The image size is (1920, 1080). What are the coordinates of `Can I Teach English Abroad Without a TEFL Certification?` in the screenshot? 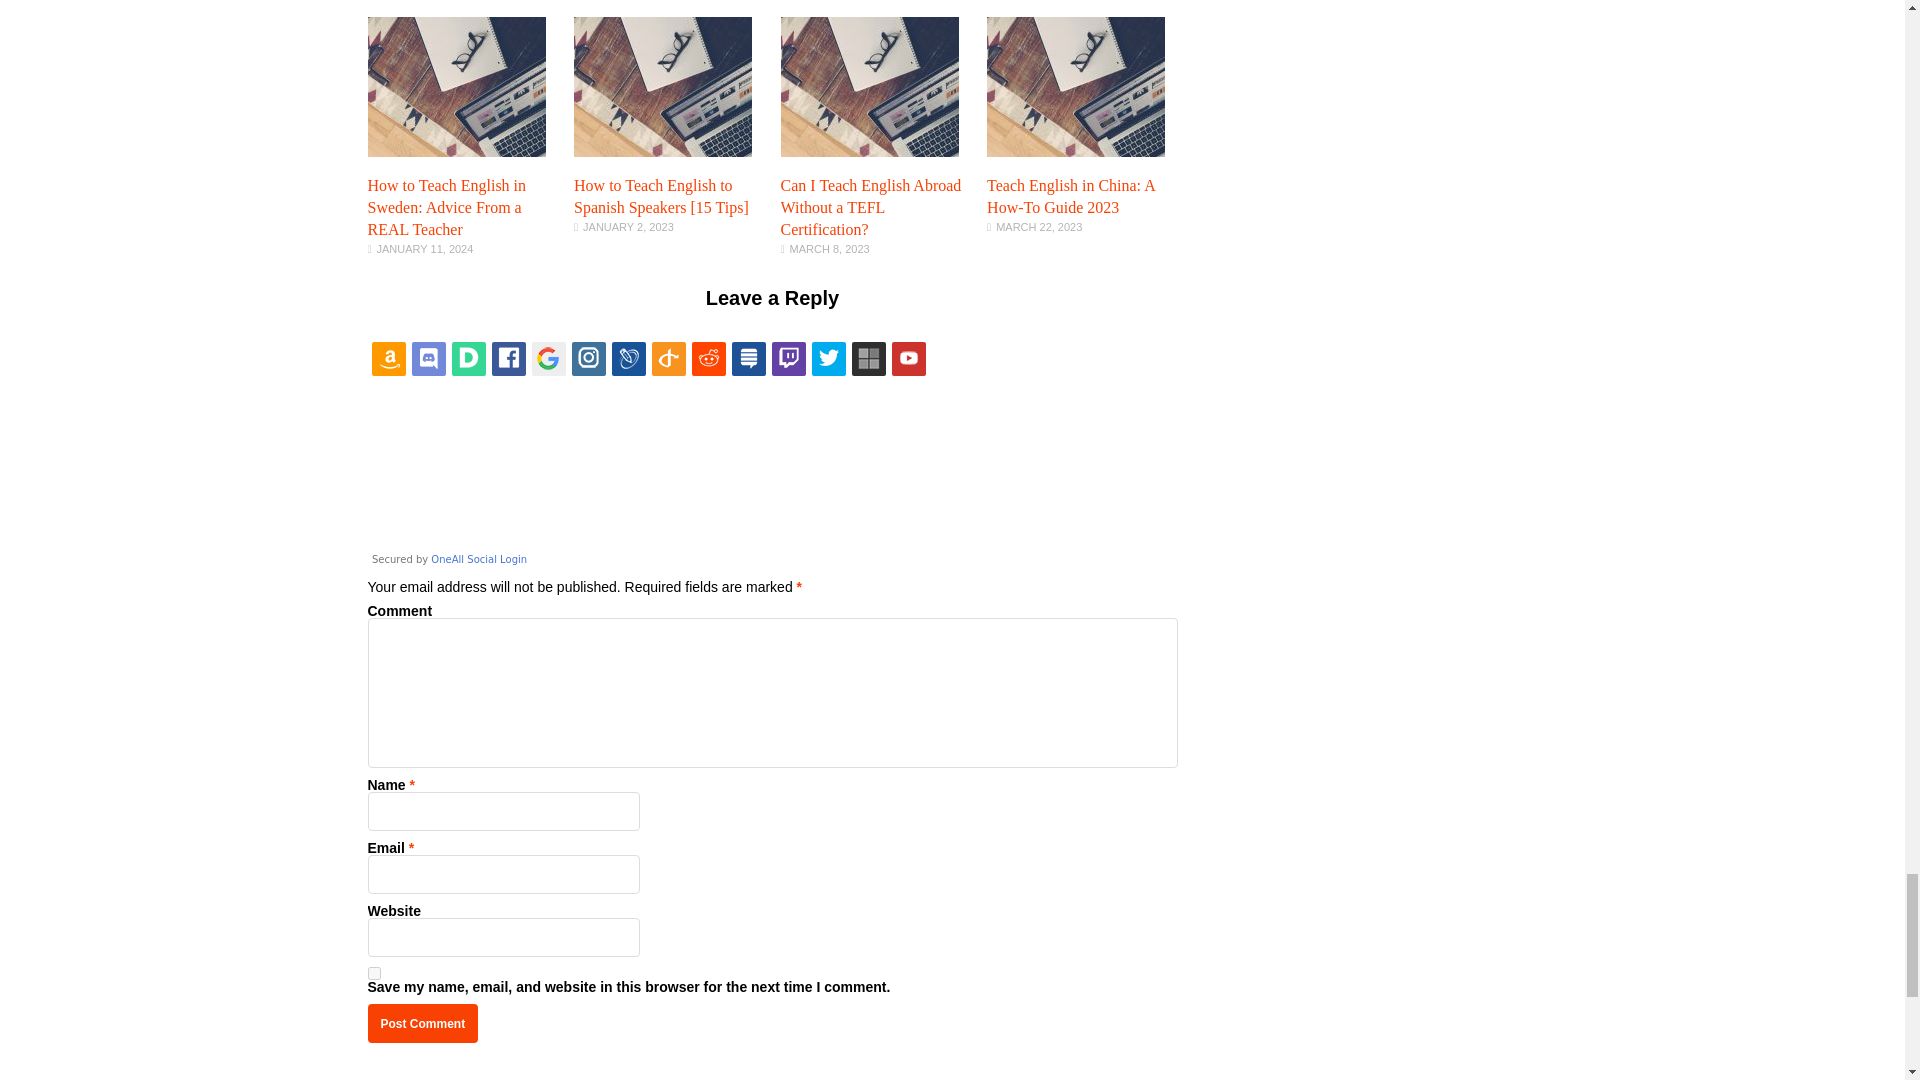 It's located at (870, 151).